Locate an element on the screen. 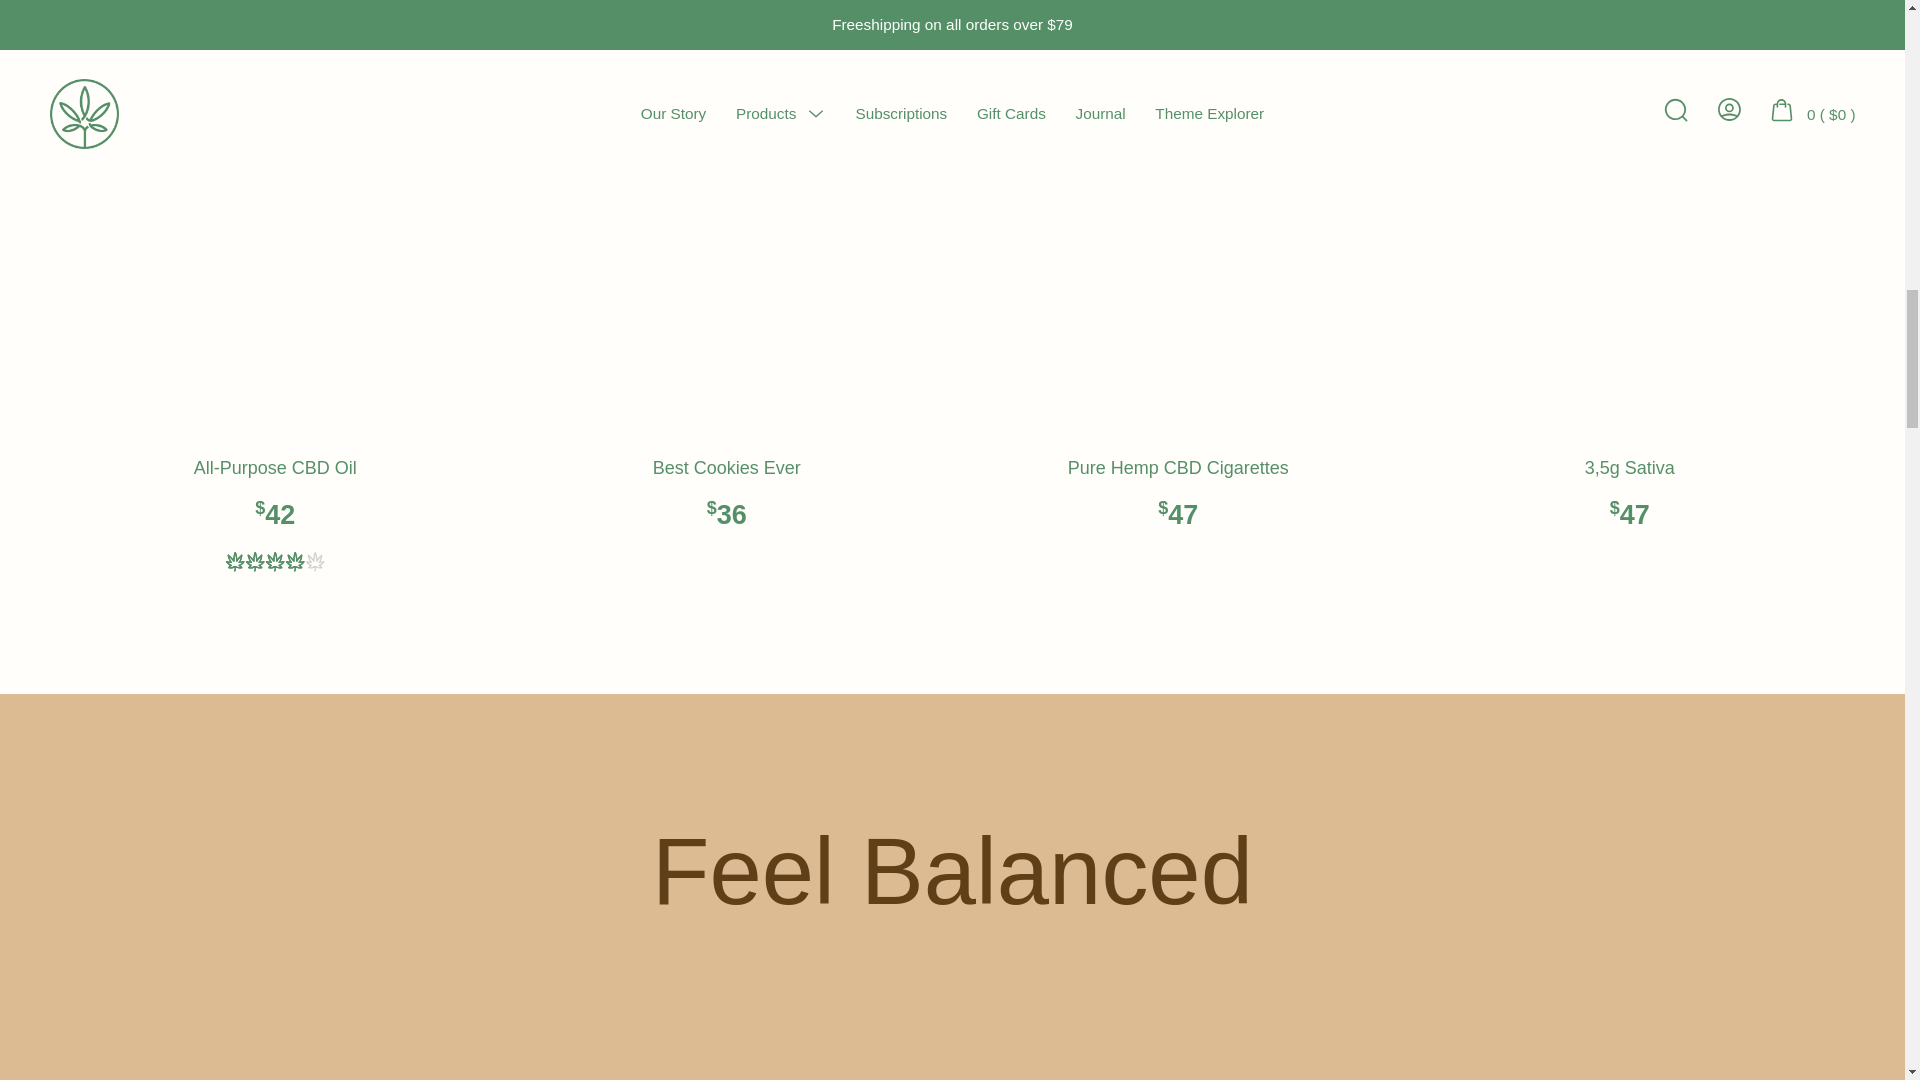  Best Cookies Ever is located at coordinates (726, 283).